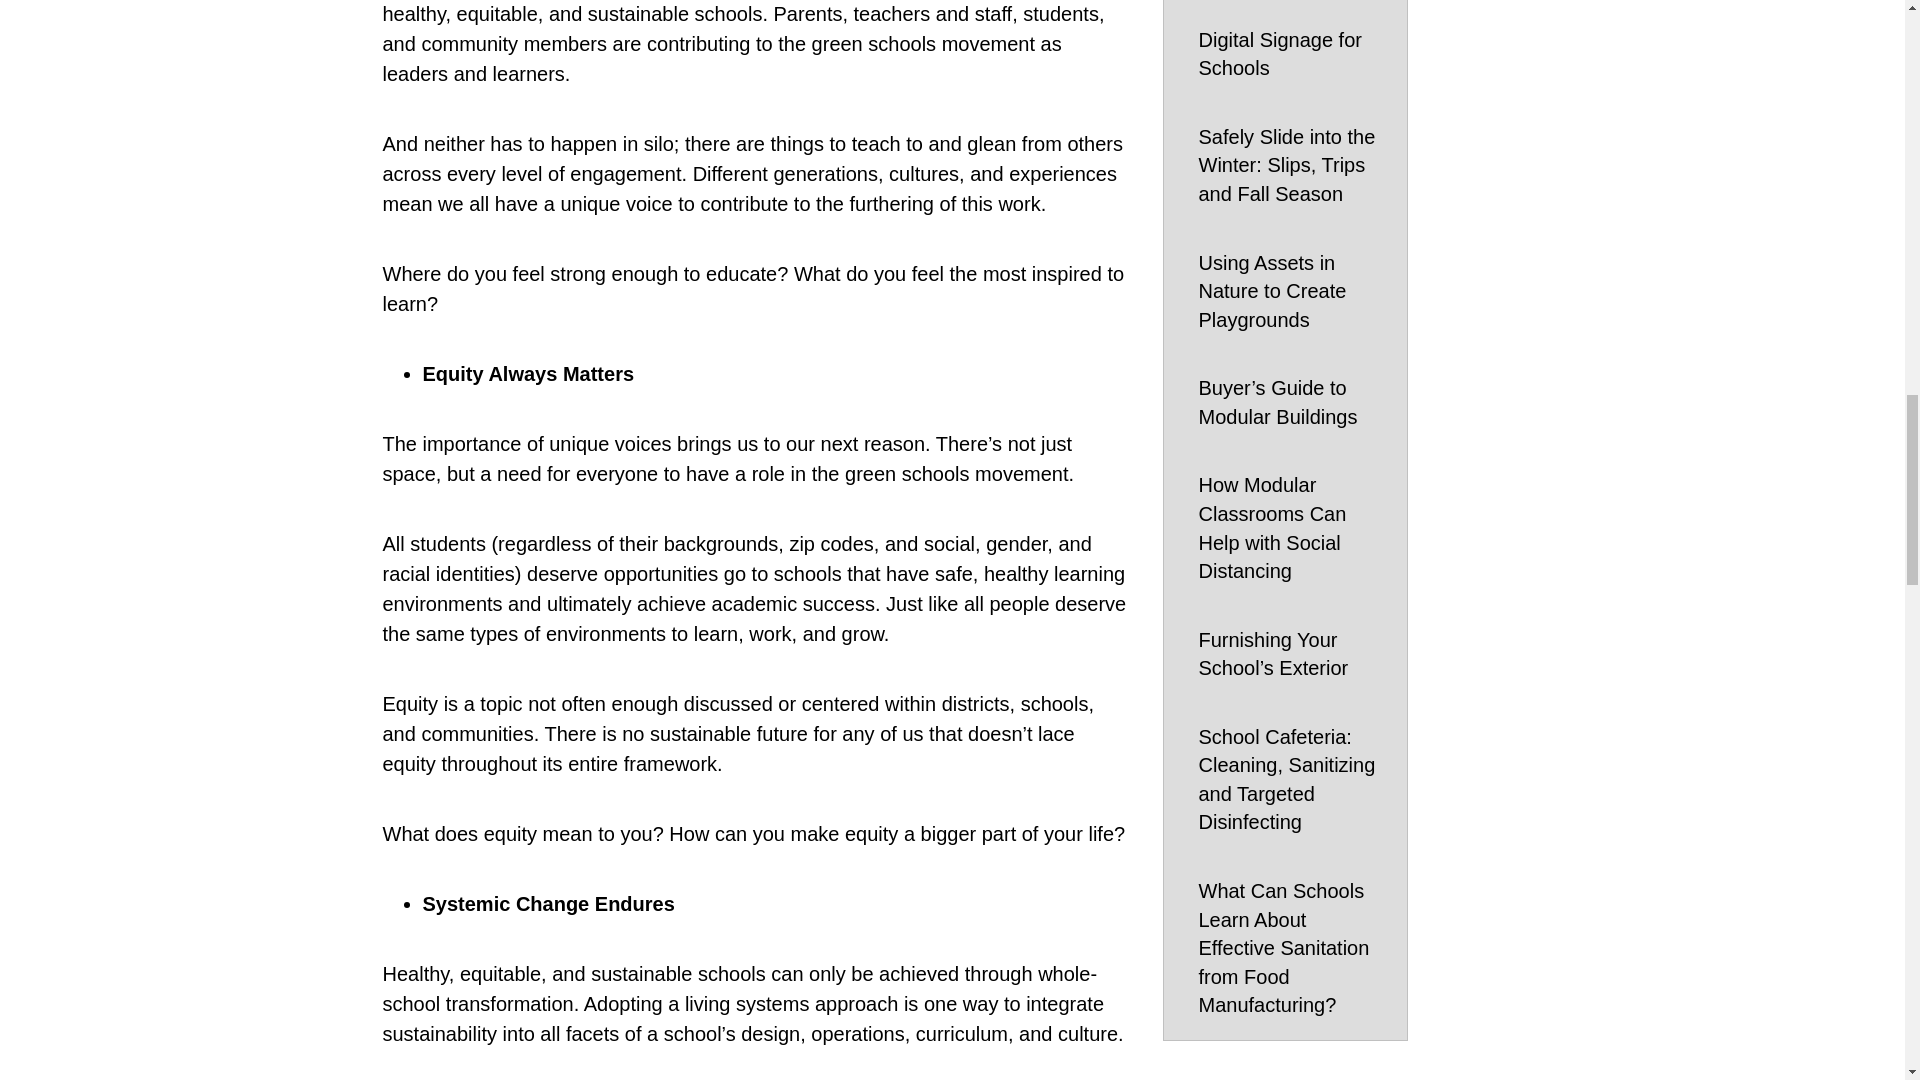 The height and width of the screenshot is (1080, 1920). Describe the element at coordinates (1292, 54) in the screenshot. I see `Digital Signage for Schools` at that location.